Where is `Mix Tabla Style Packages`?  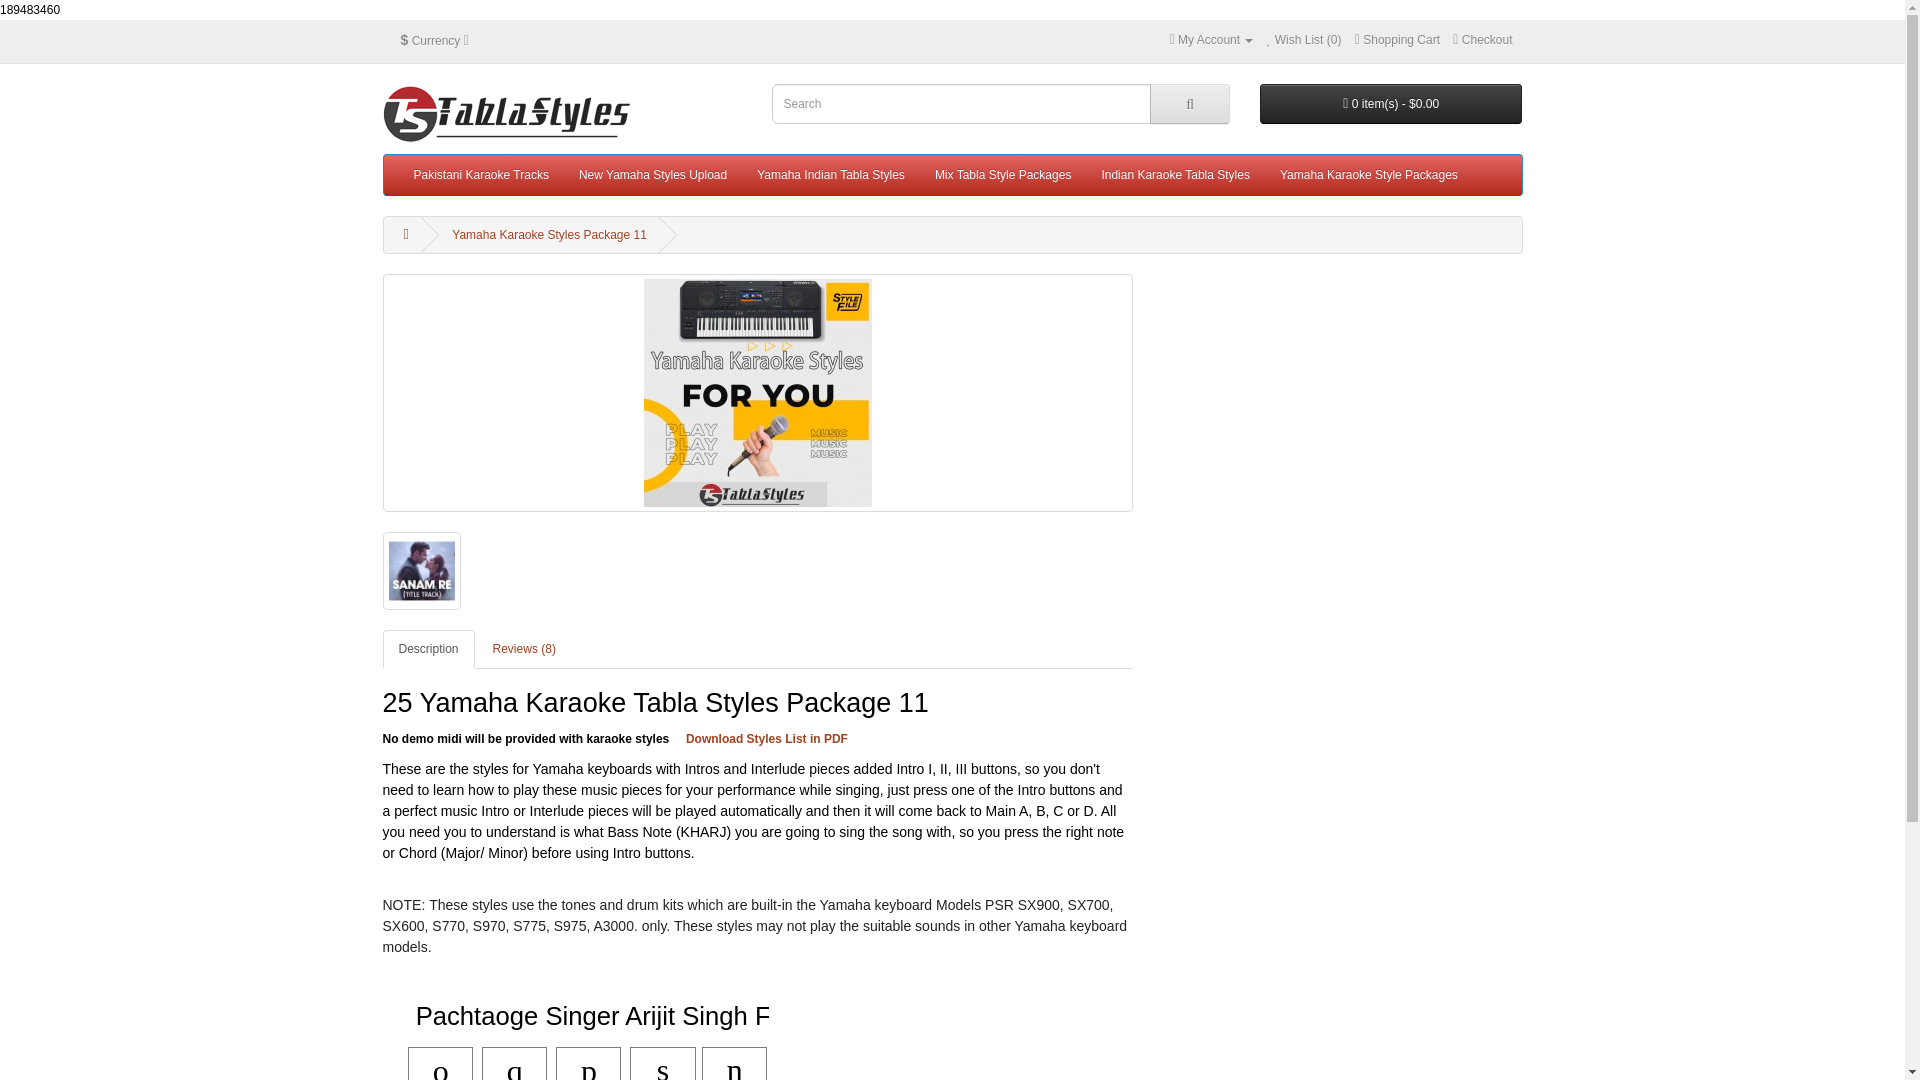 Mix Tabla Style Packages is located at coordinates (1002, 175).